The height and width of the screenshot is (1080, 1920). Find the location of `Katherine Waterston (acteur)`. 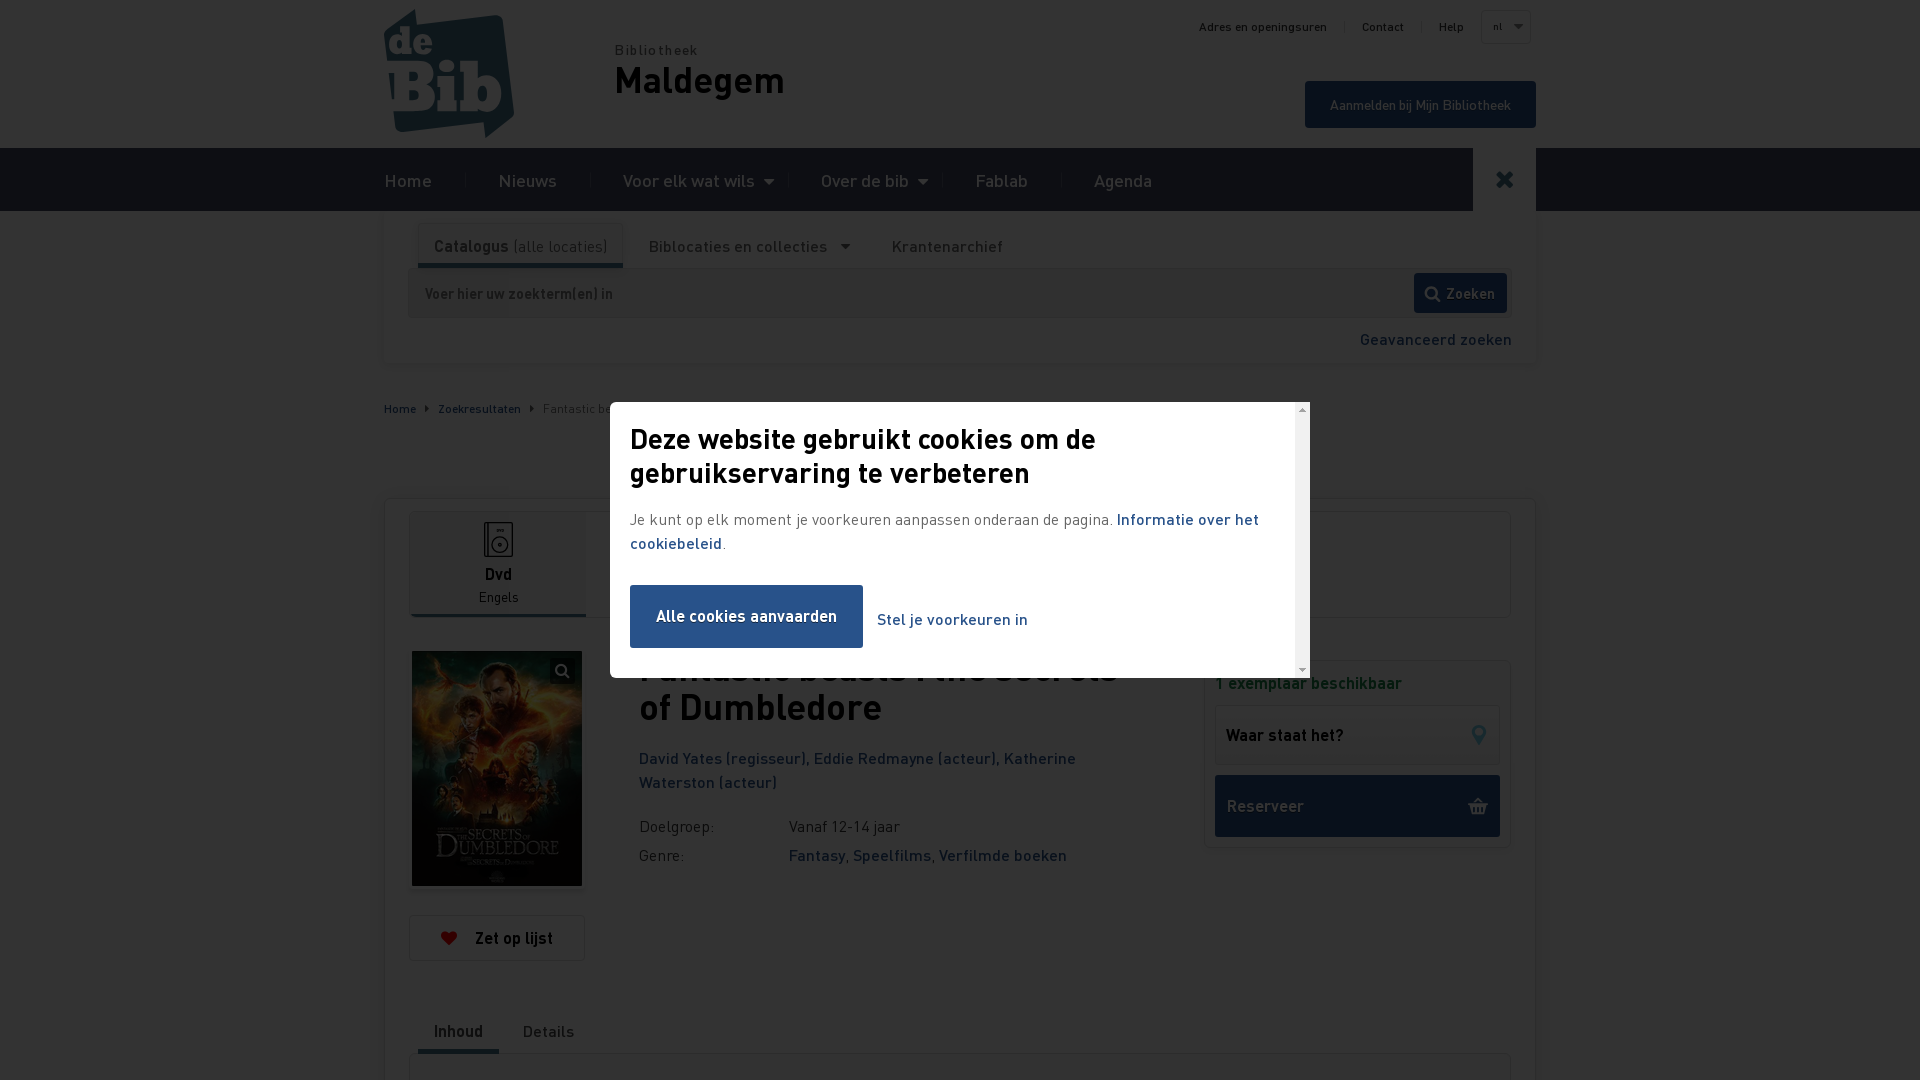

Katherine Waterston (acteur) is located at coordinates (858, 770).